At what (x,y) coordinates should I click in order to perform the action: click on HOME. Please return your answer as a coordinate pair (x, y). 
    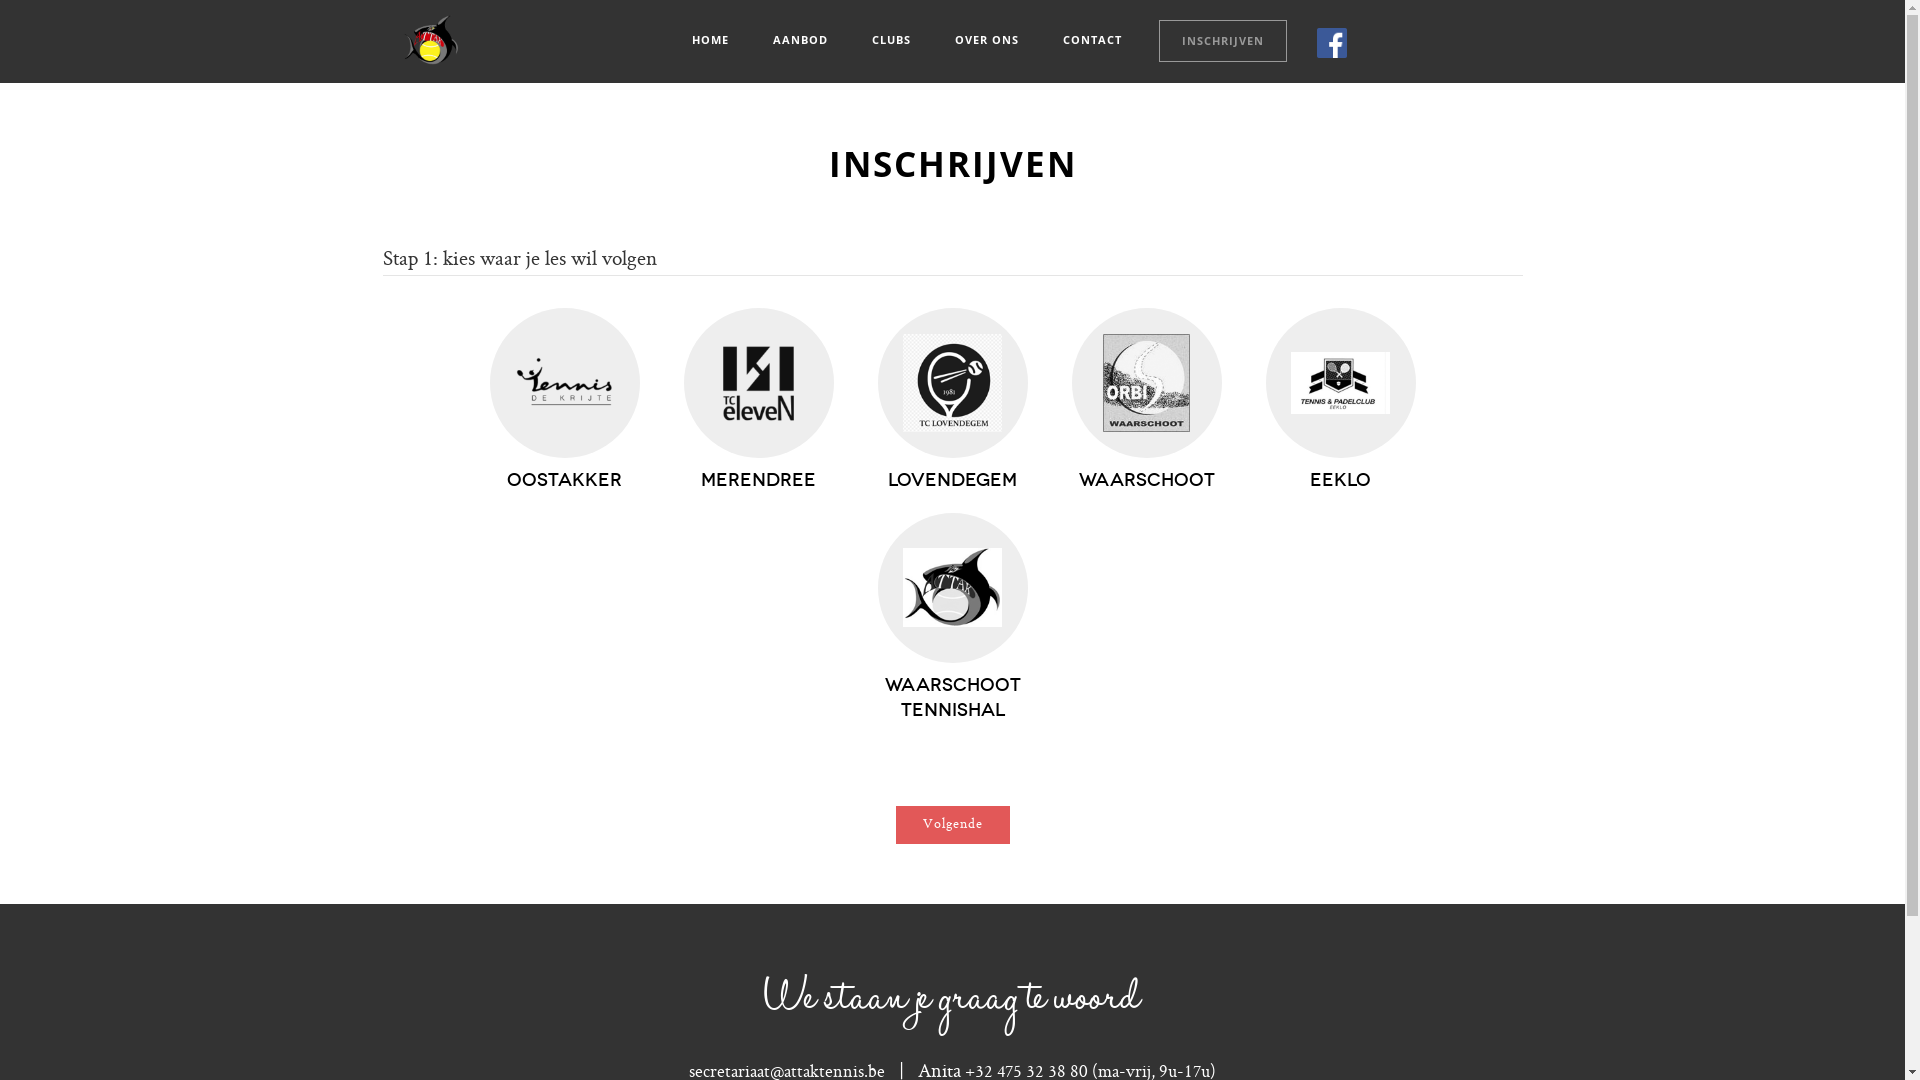
    Looking at the image, I should click on (710, 40).